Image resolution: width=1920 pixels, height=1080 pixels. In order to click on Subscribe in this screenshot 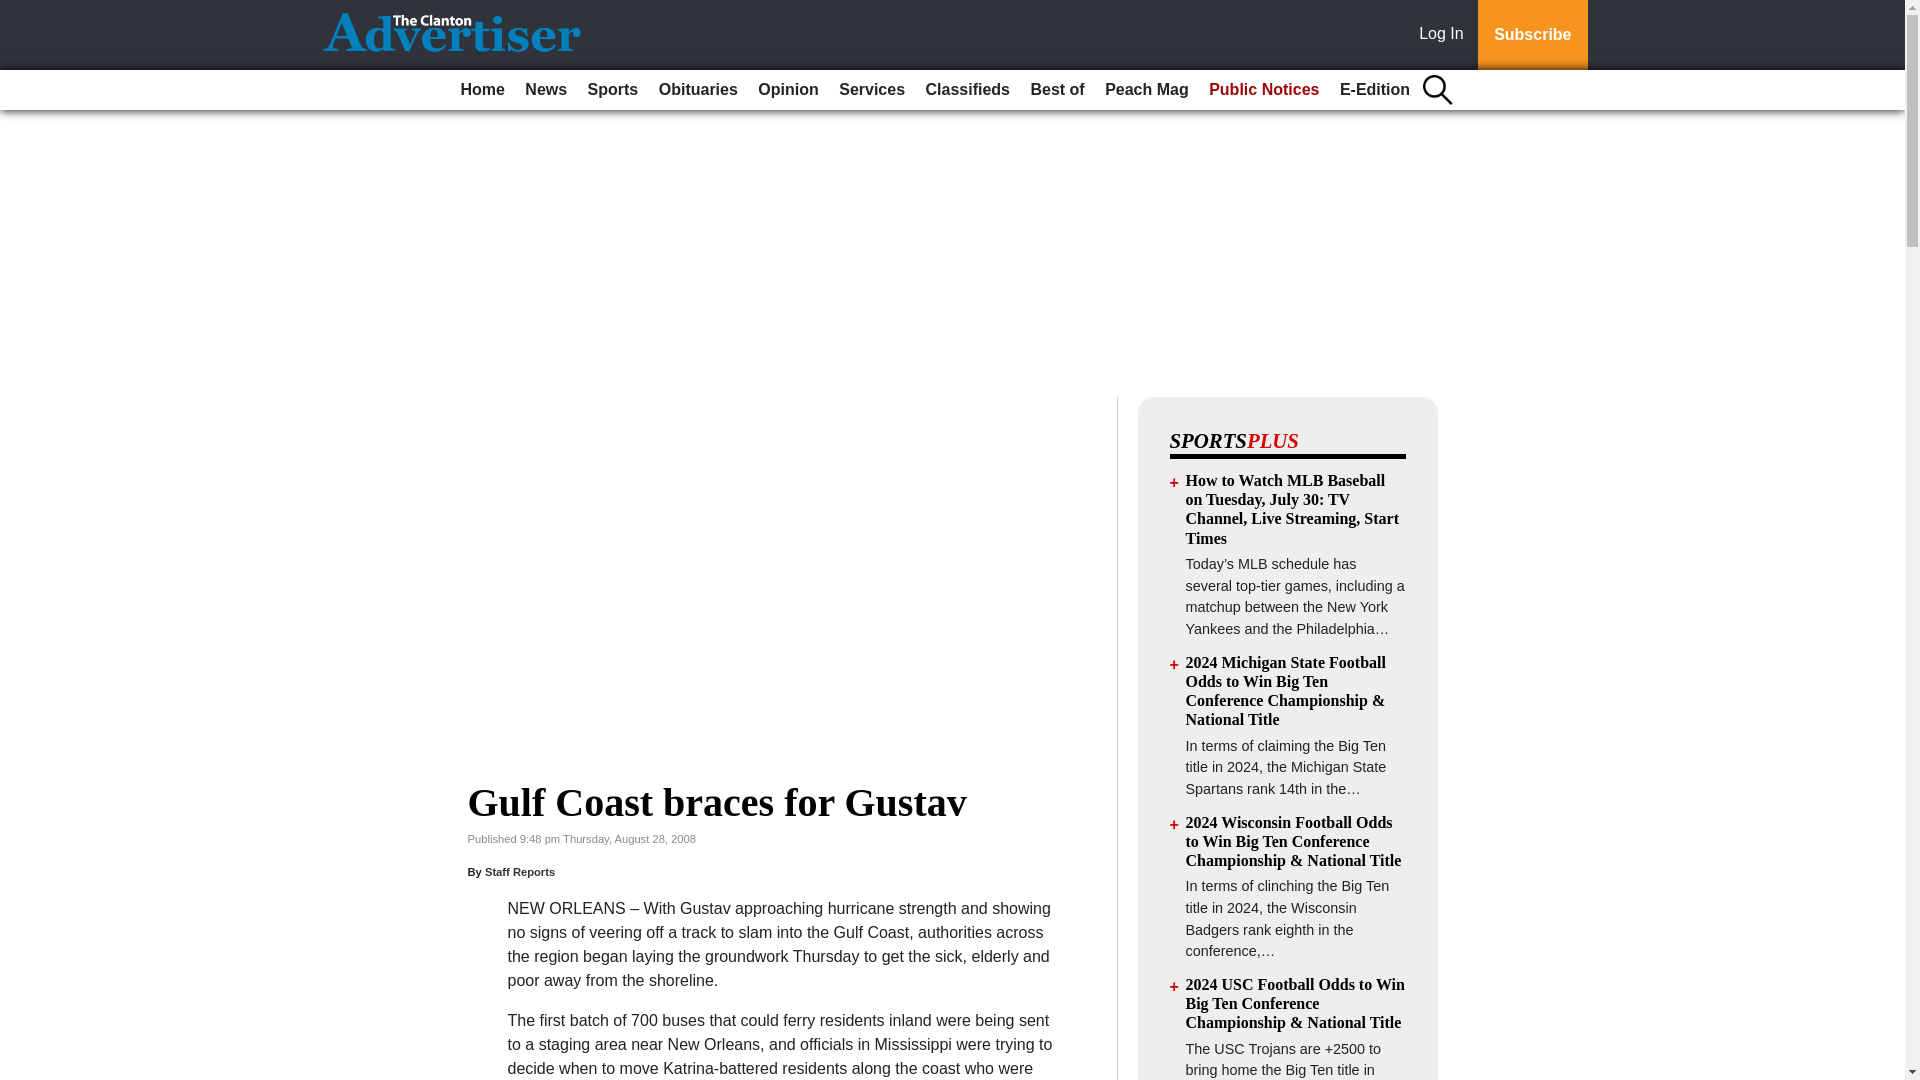, I will do `click(1532, 35)`.